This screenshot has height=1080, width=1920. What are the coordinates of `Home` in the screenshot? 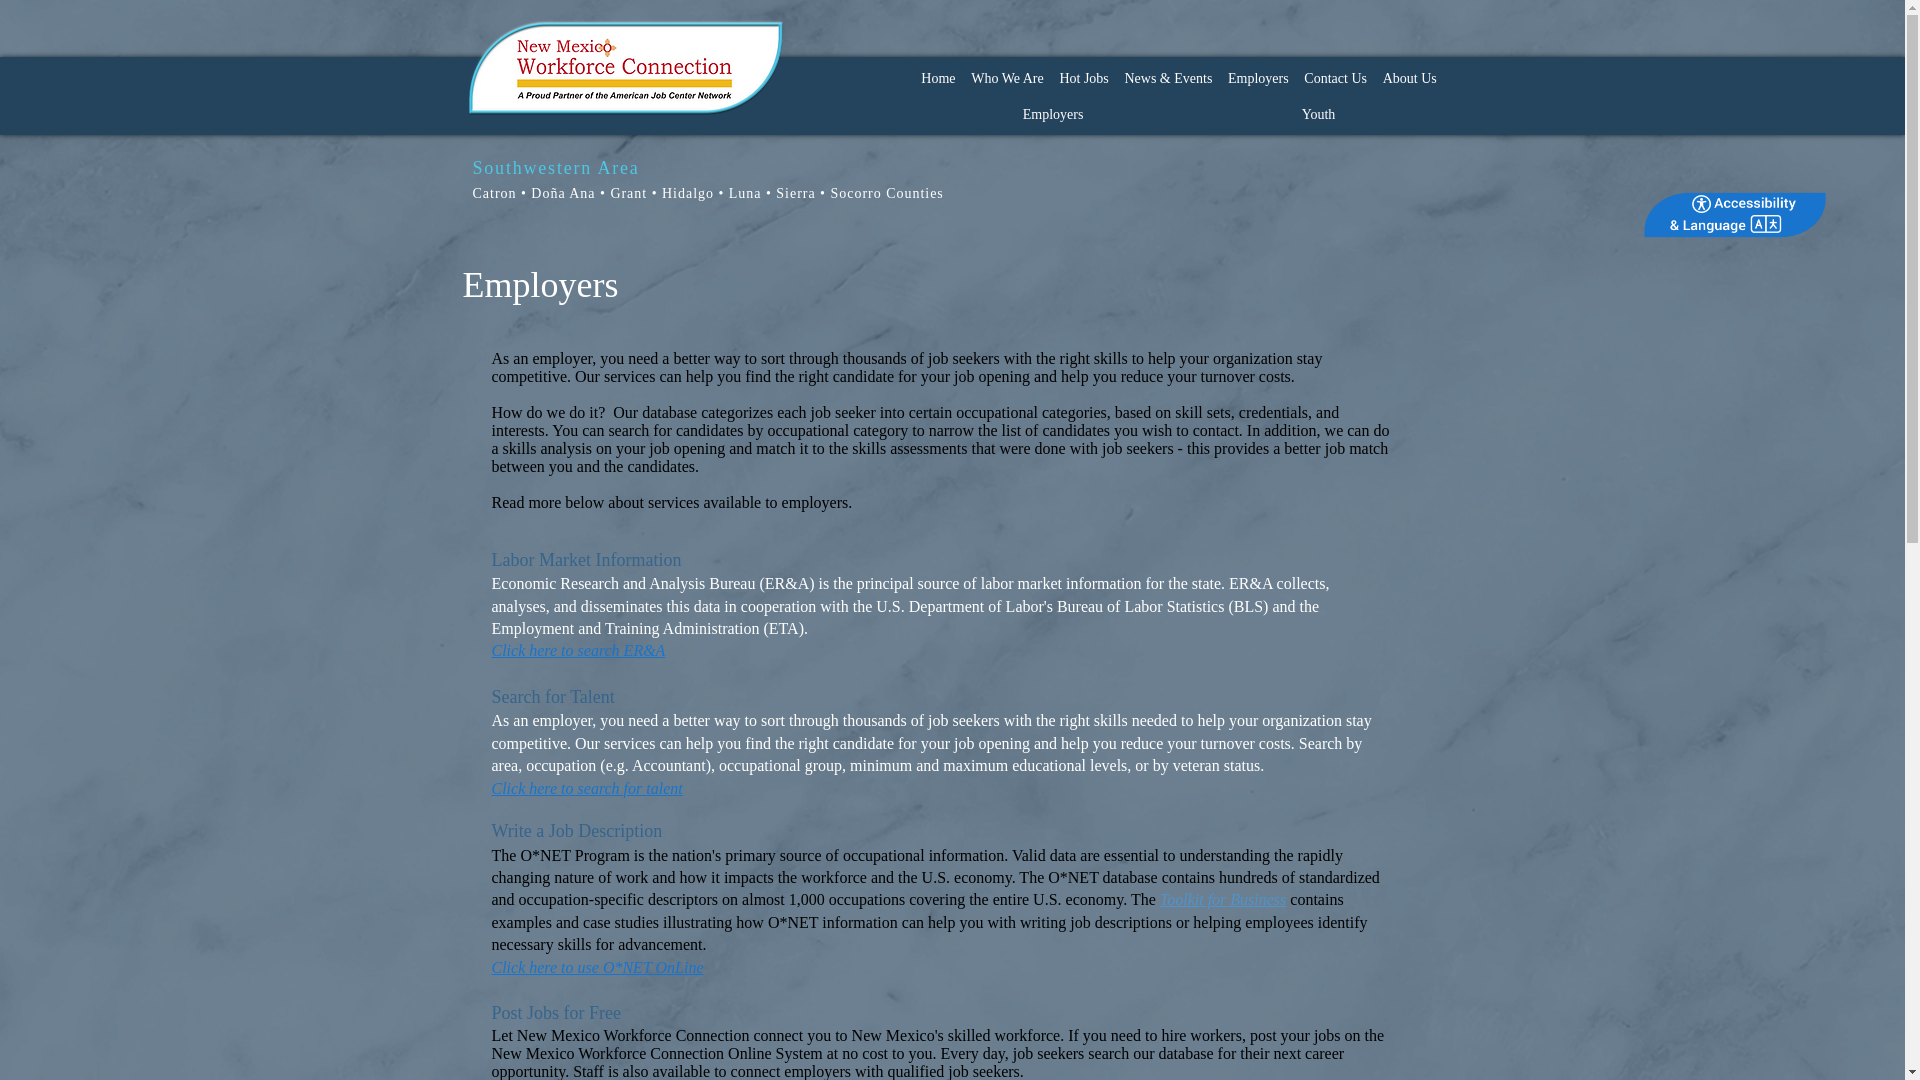 It's located at (938, 78).